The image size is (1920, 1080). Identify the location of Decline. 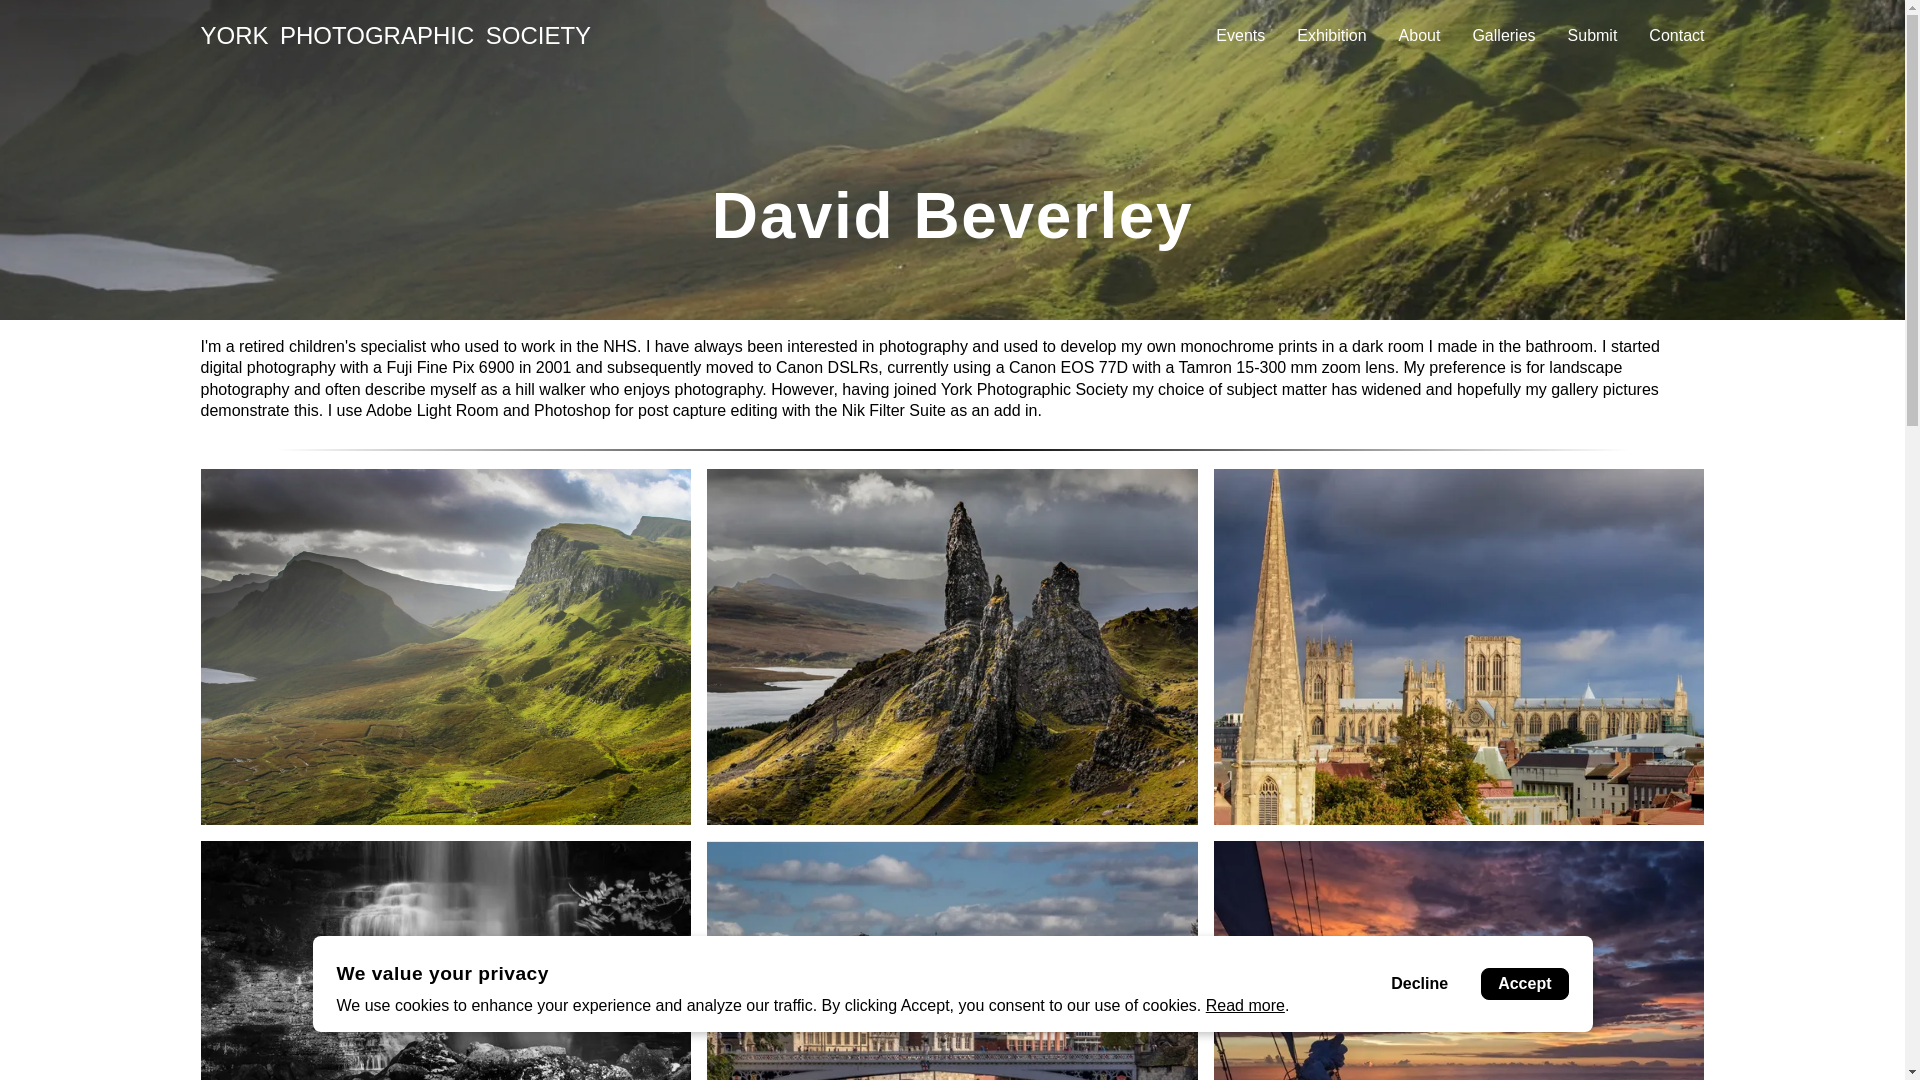
(1419, 984).